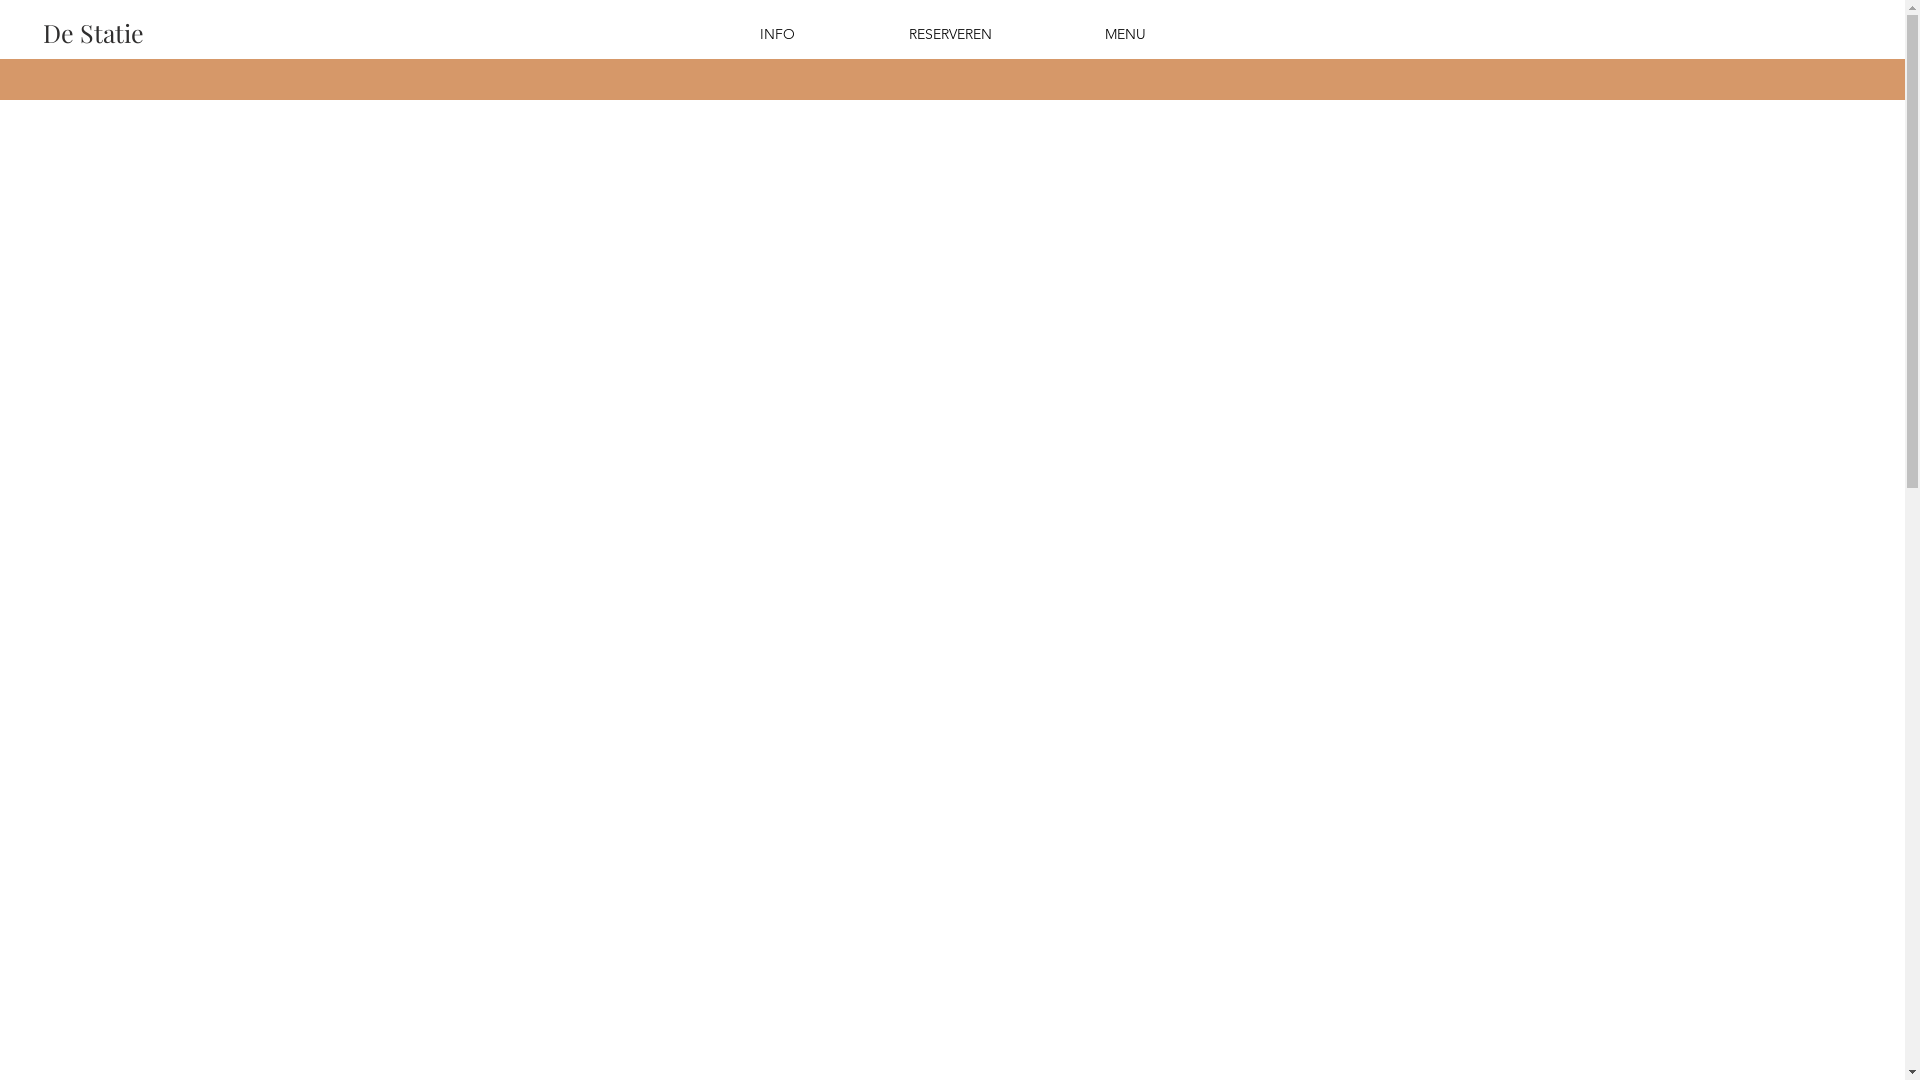 This screenshot has height=1080, width=1920. Describe the element at coordinates (950, 34) in the screenshot. I see `RESERVEREN` at that location.